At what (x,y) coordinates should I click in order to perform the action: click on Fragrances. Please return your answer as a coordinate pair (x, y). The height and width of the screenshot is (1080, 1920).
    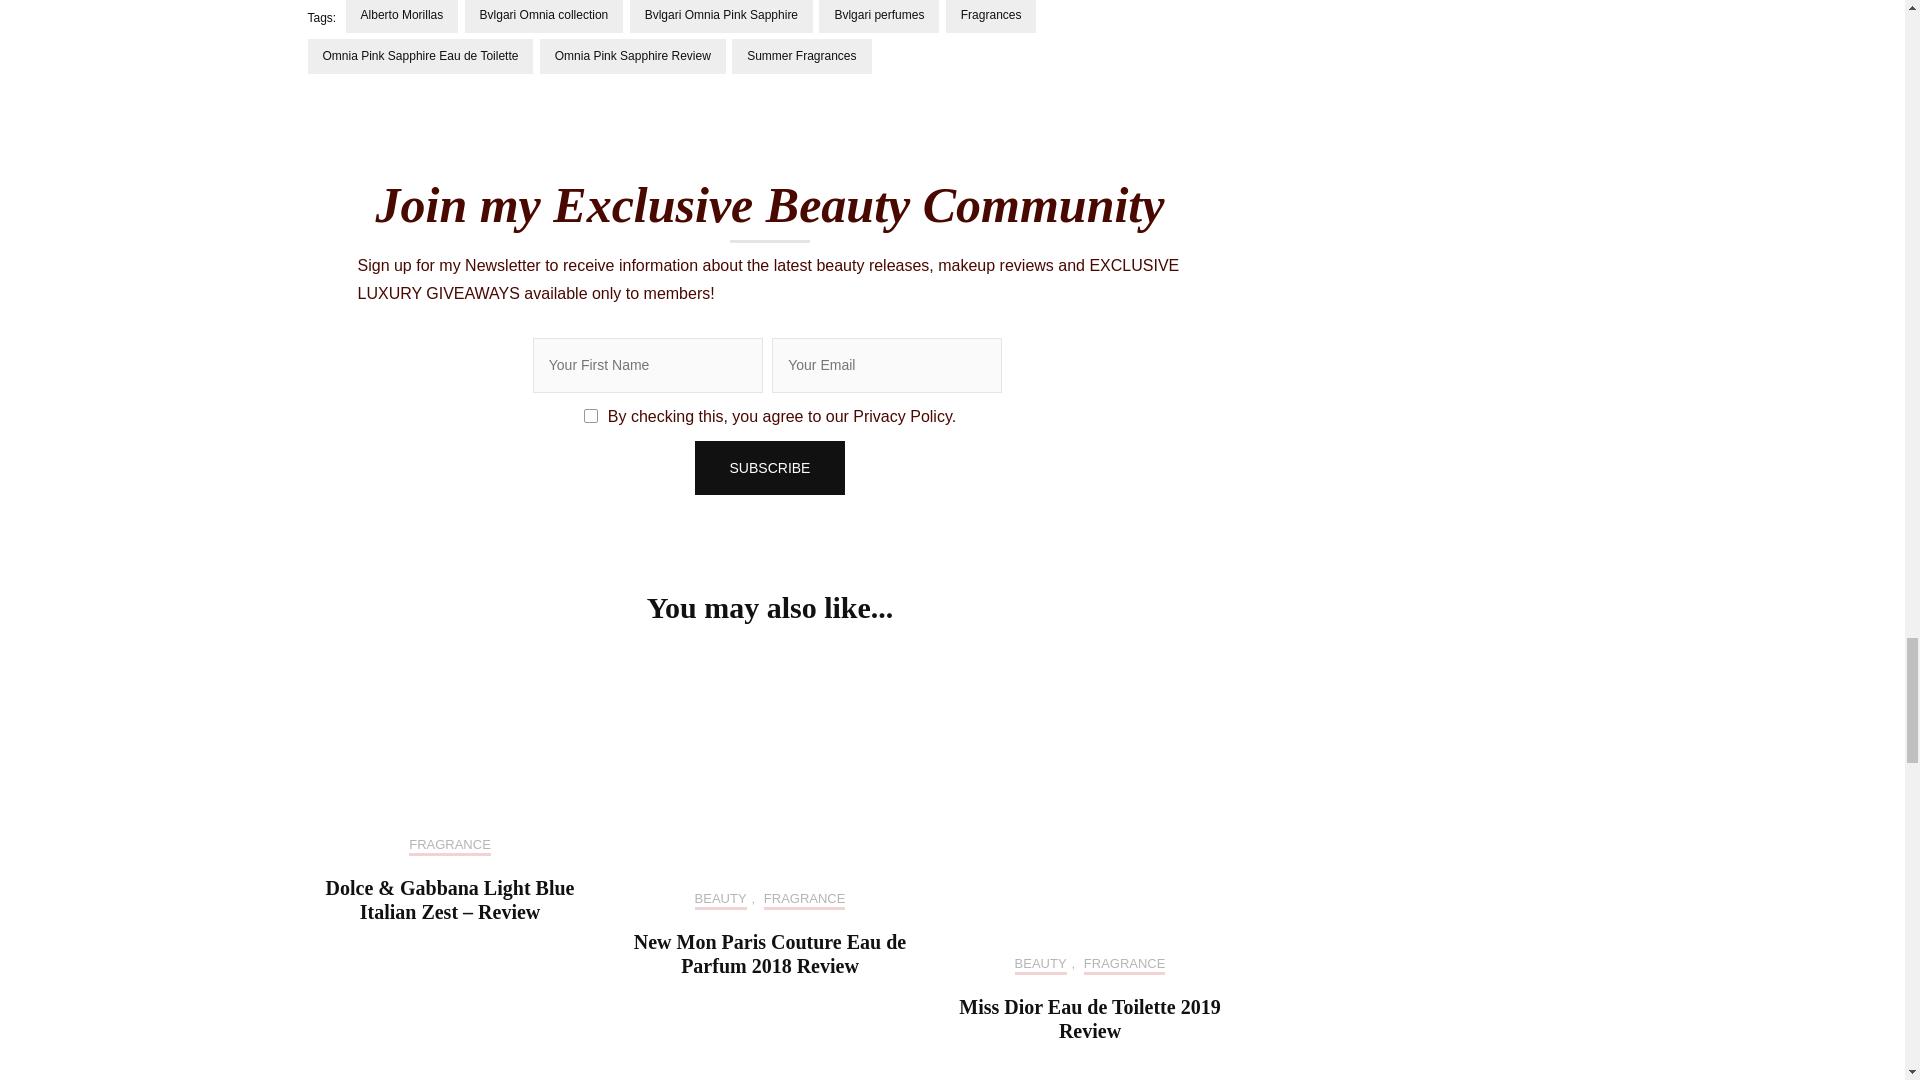
    Looking at the image, I should click on (991, 16).